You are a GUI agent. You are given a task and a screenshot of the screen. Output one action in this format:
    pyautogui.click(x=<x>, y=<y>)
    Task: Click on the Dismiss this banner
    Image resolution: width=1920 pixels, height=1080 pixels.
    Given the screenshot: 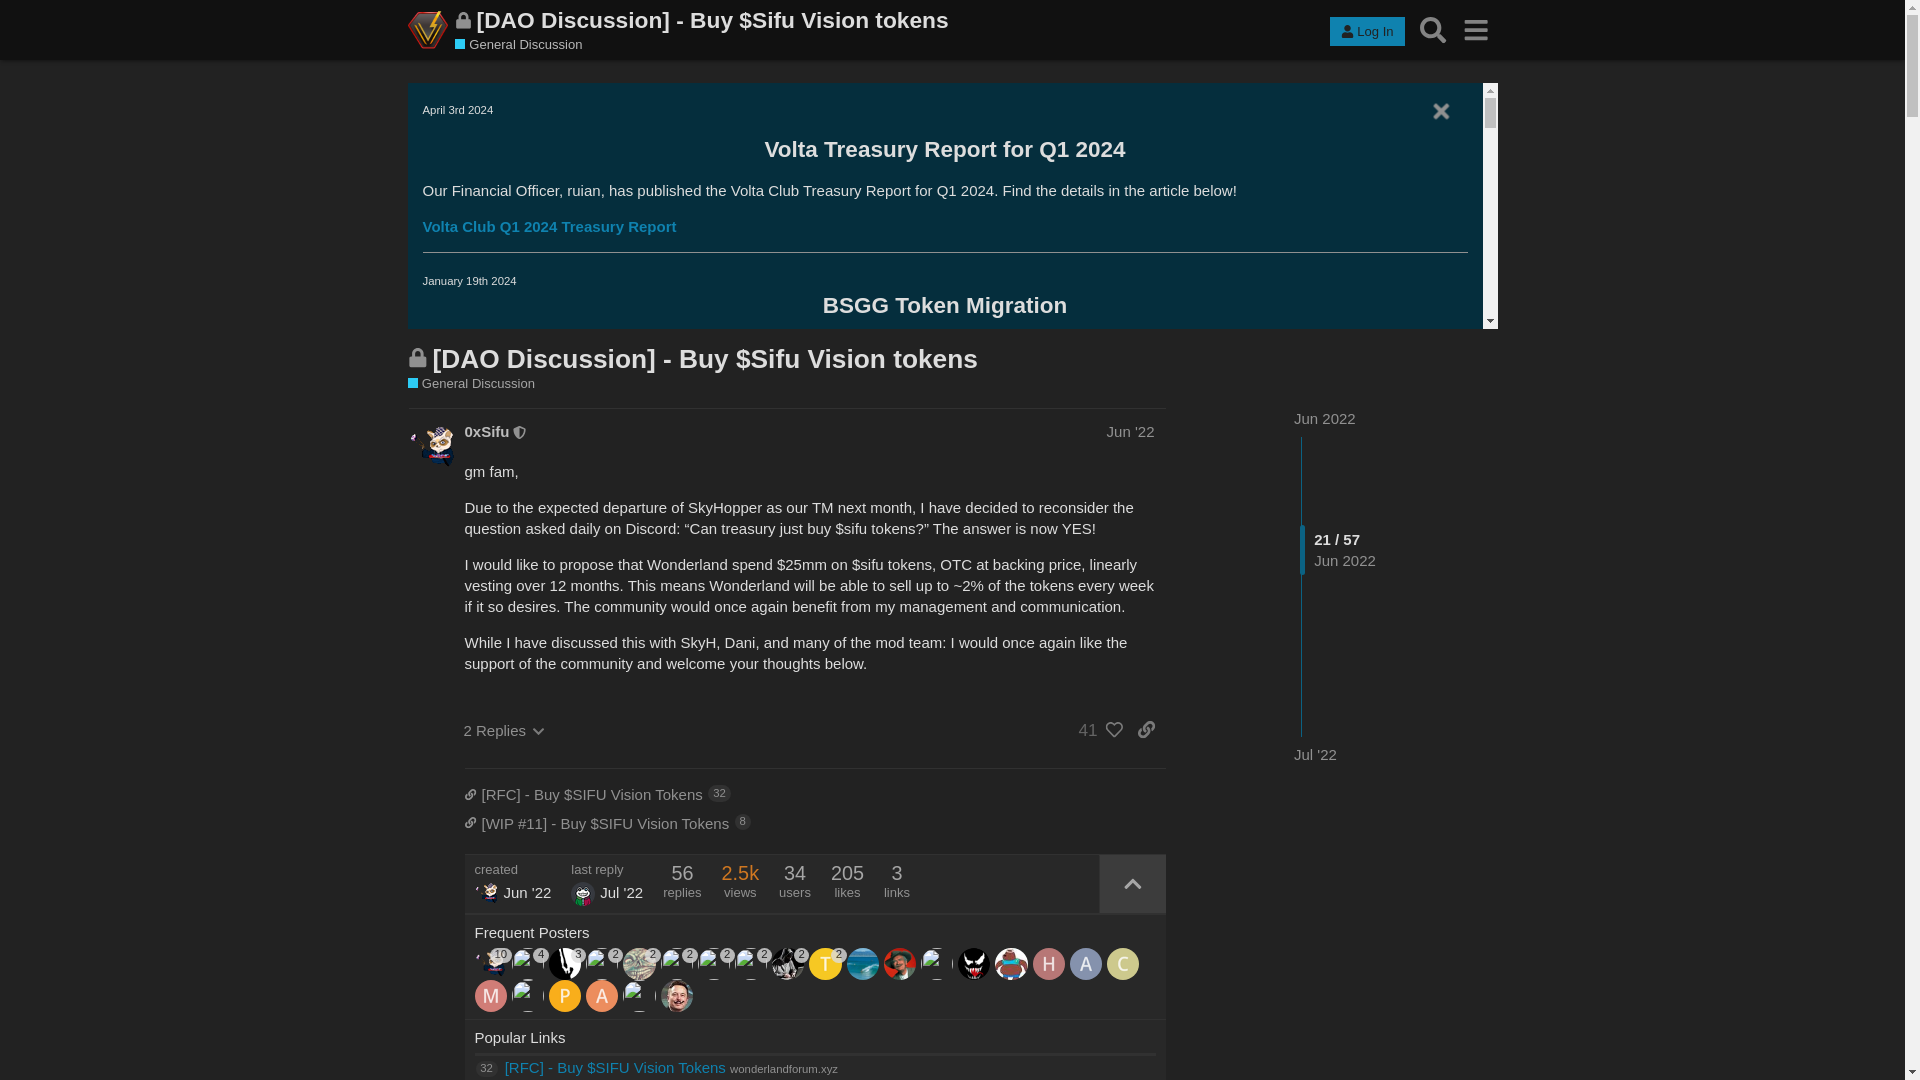 What is the action you would take?
    pyautogui.click(x=1440, y=112)
    